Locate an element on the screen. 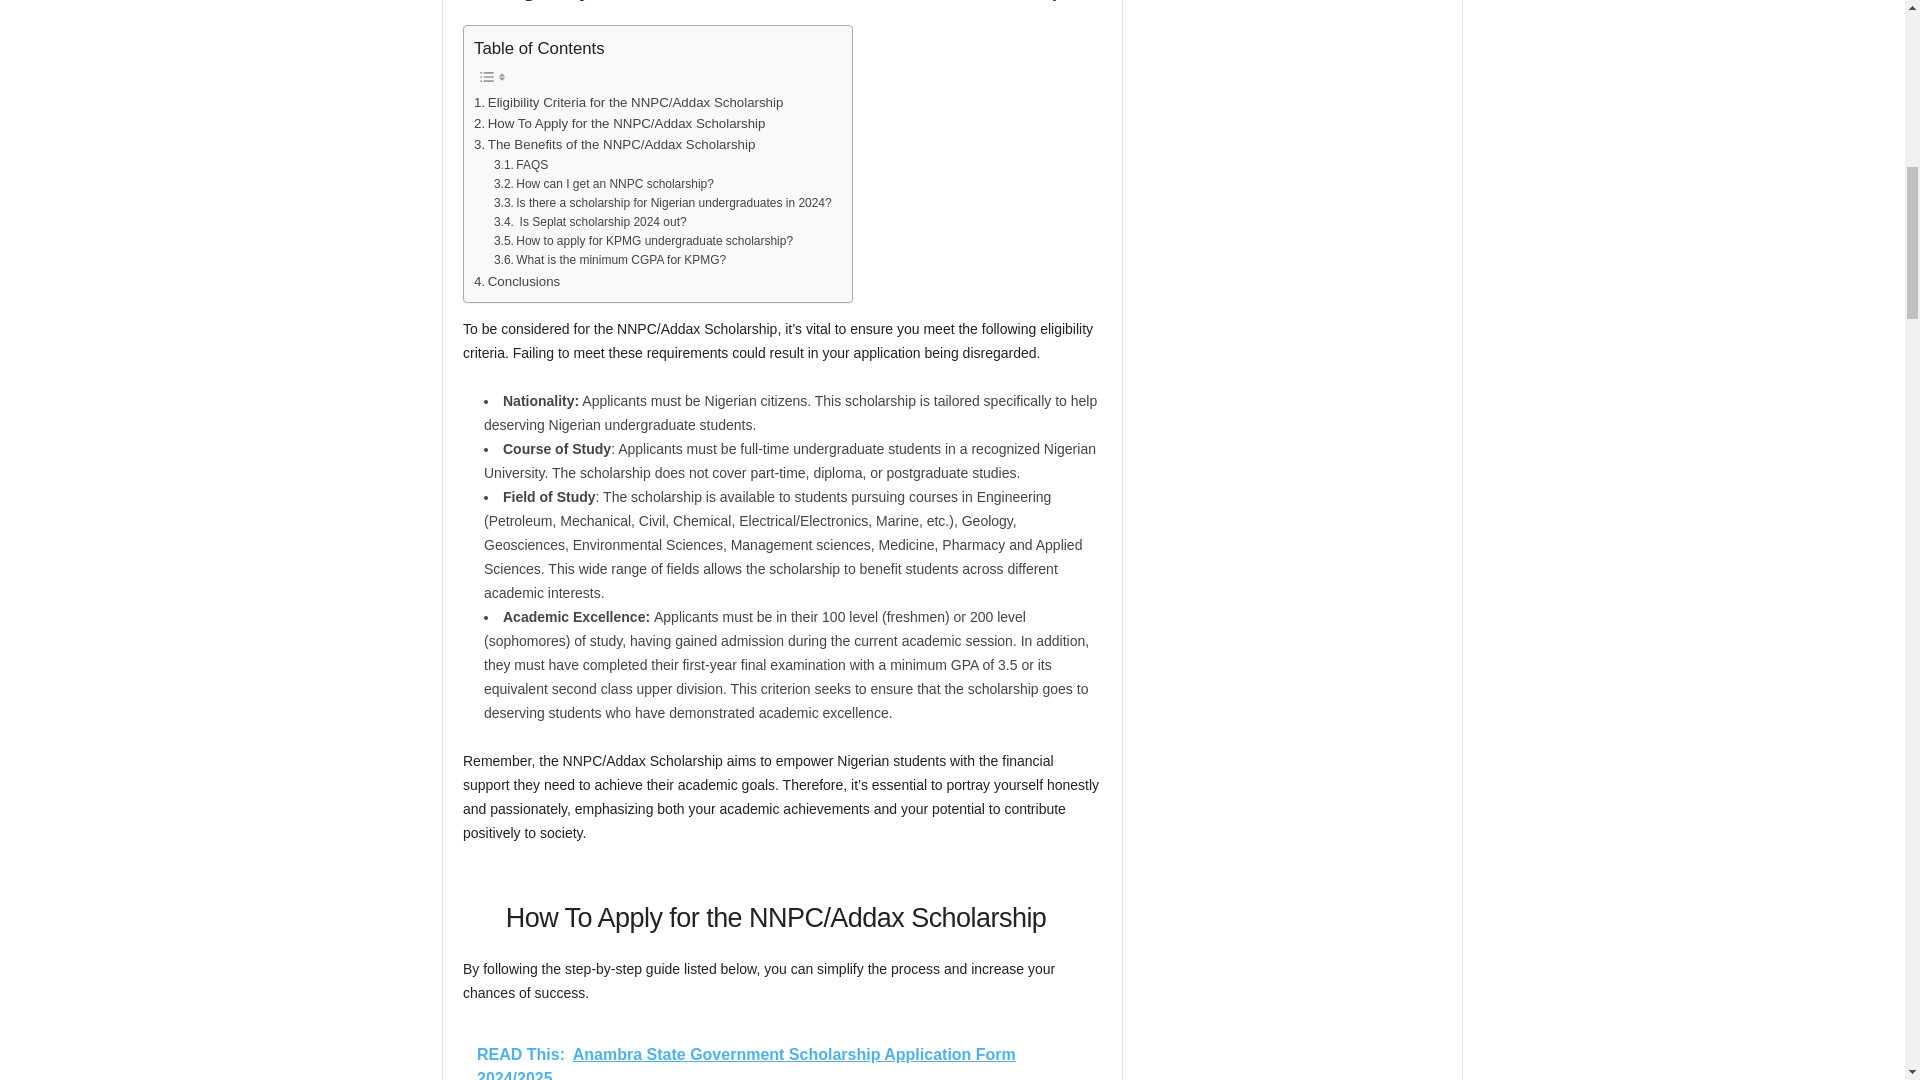  How can I get an NNPC scholarship? is located at coordinates (604, 184).